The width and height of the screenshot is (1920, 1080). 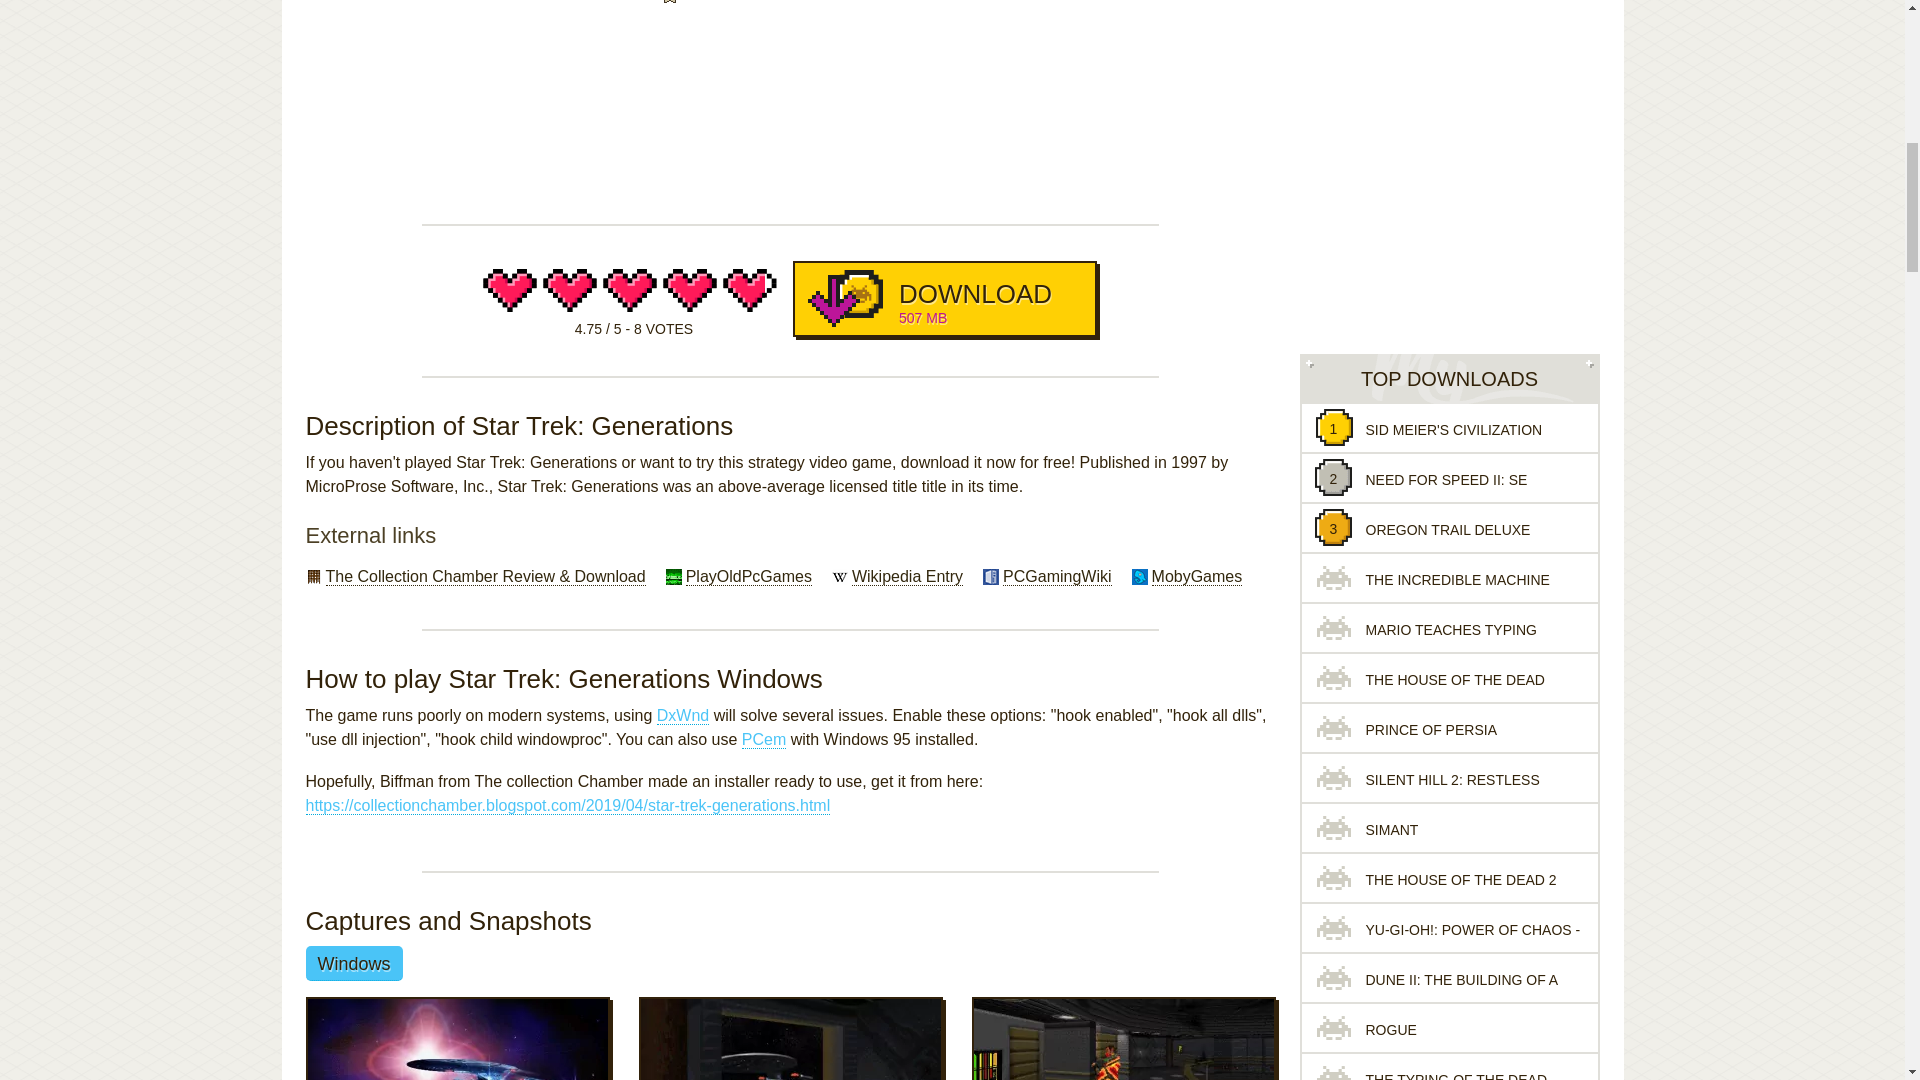 I want to click on Add to favorites, so click(x=740, y=3).